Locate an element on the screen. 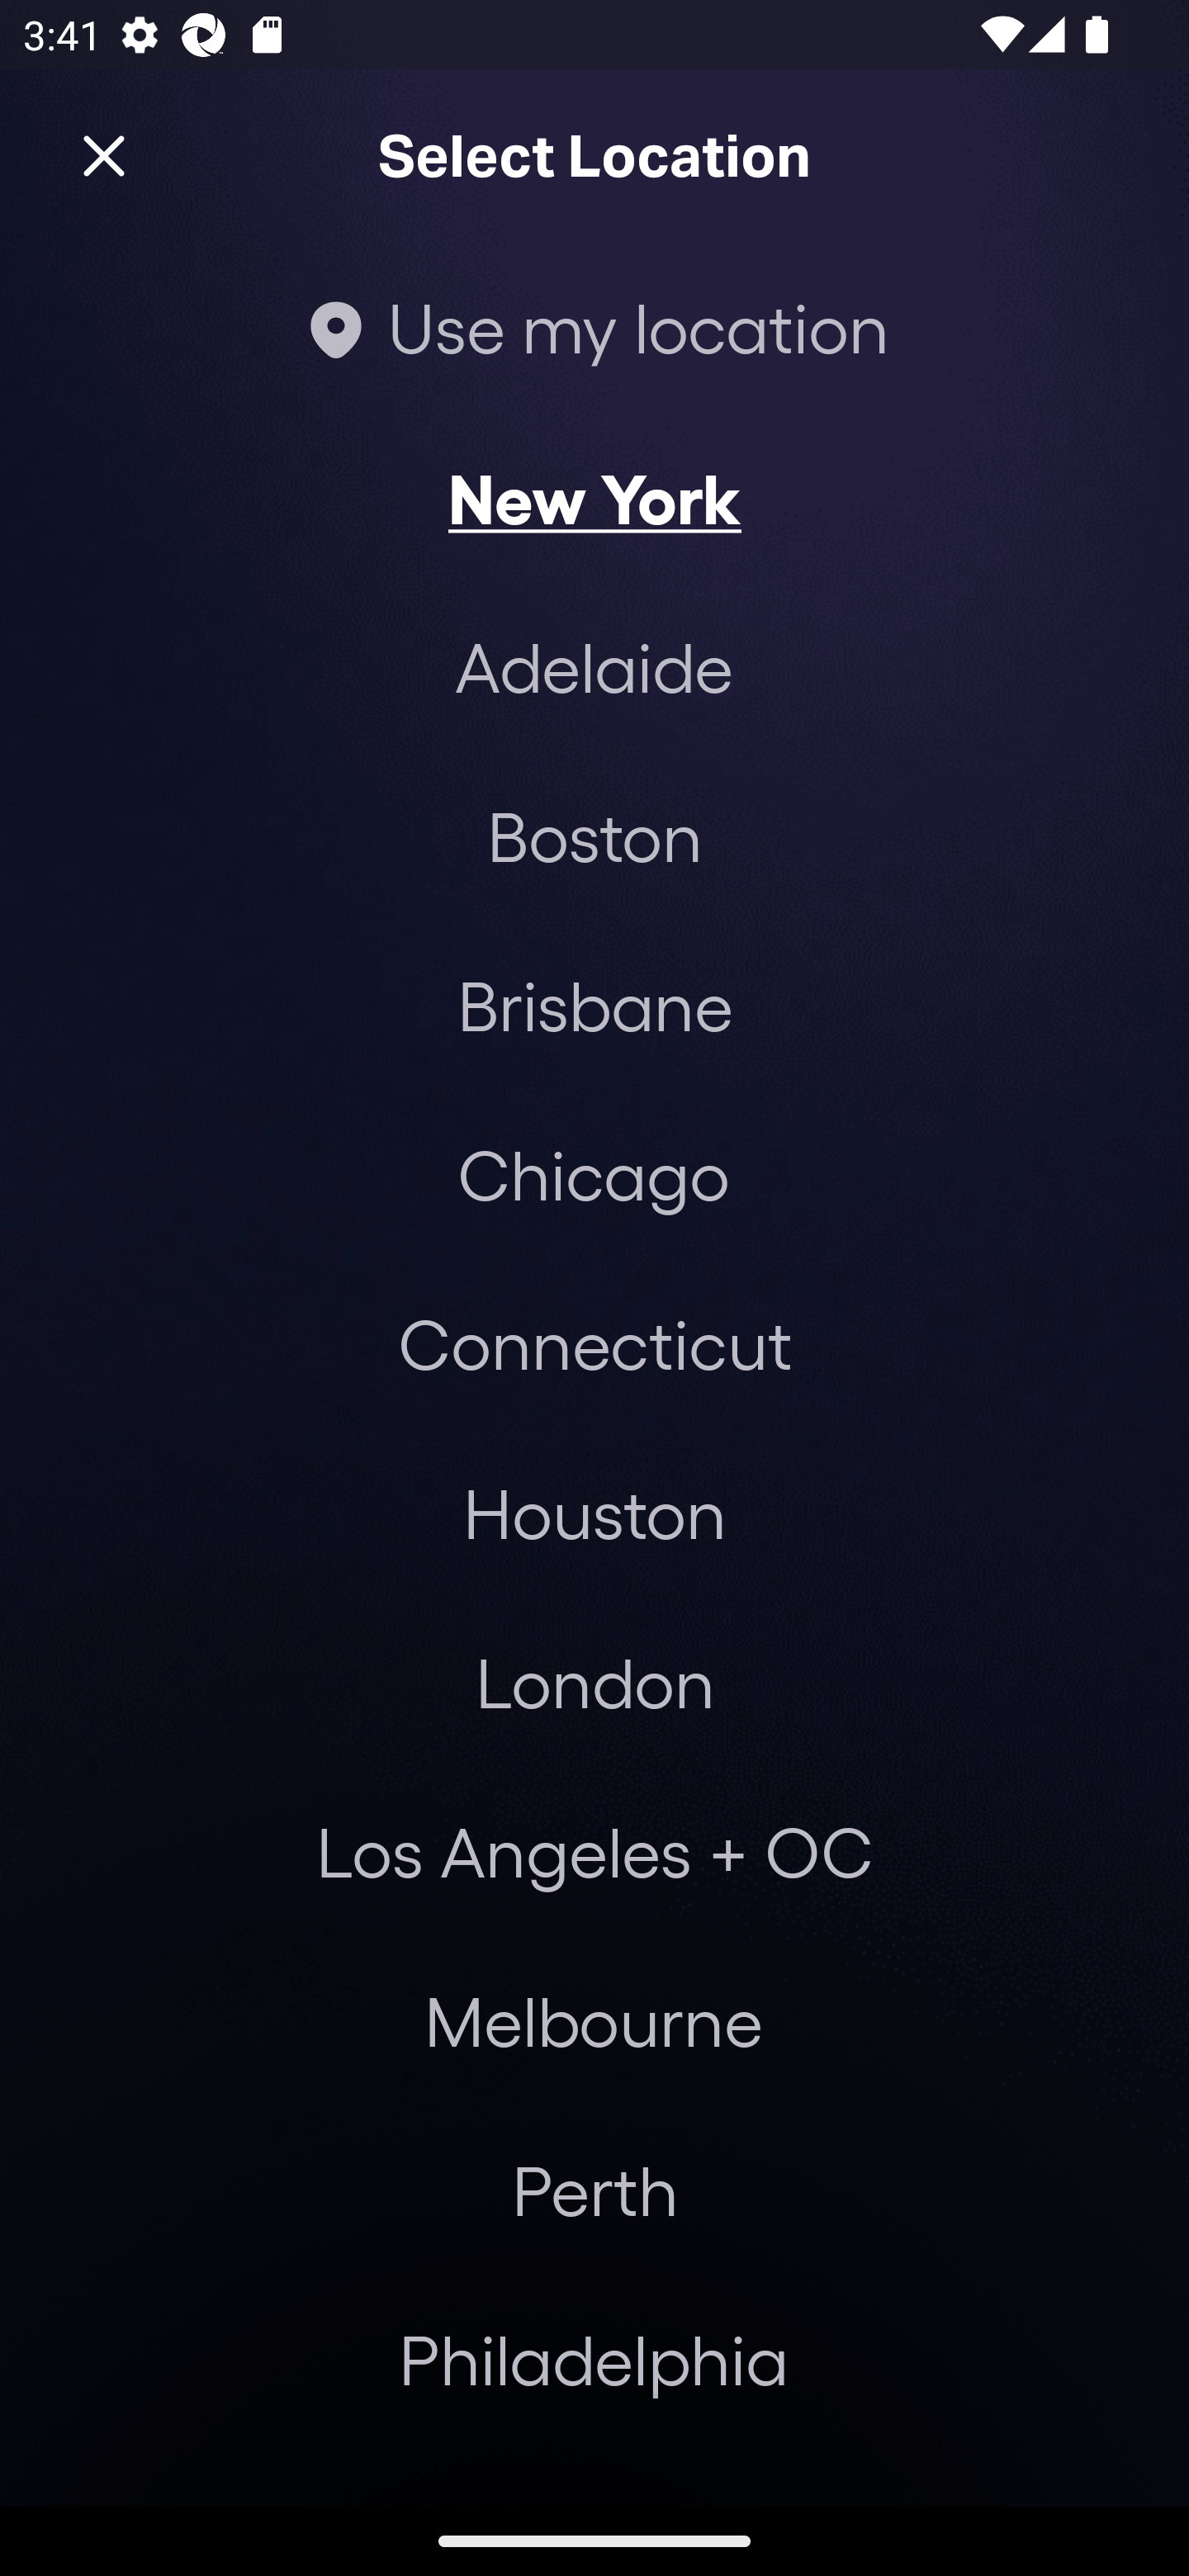 The height and width of the screenshot is (2576, 1189). Adelaide is located at coordinates (594, 667).